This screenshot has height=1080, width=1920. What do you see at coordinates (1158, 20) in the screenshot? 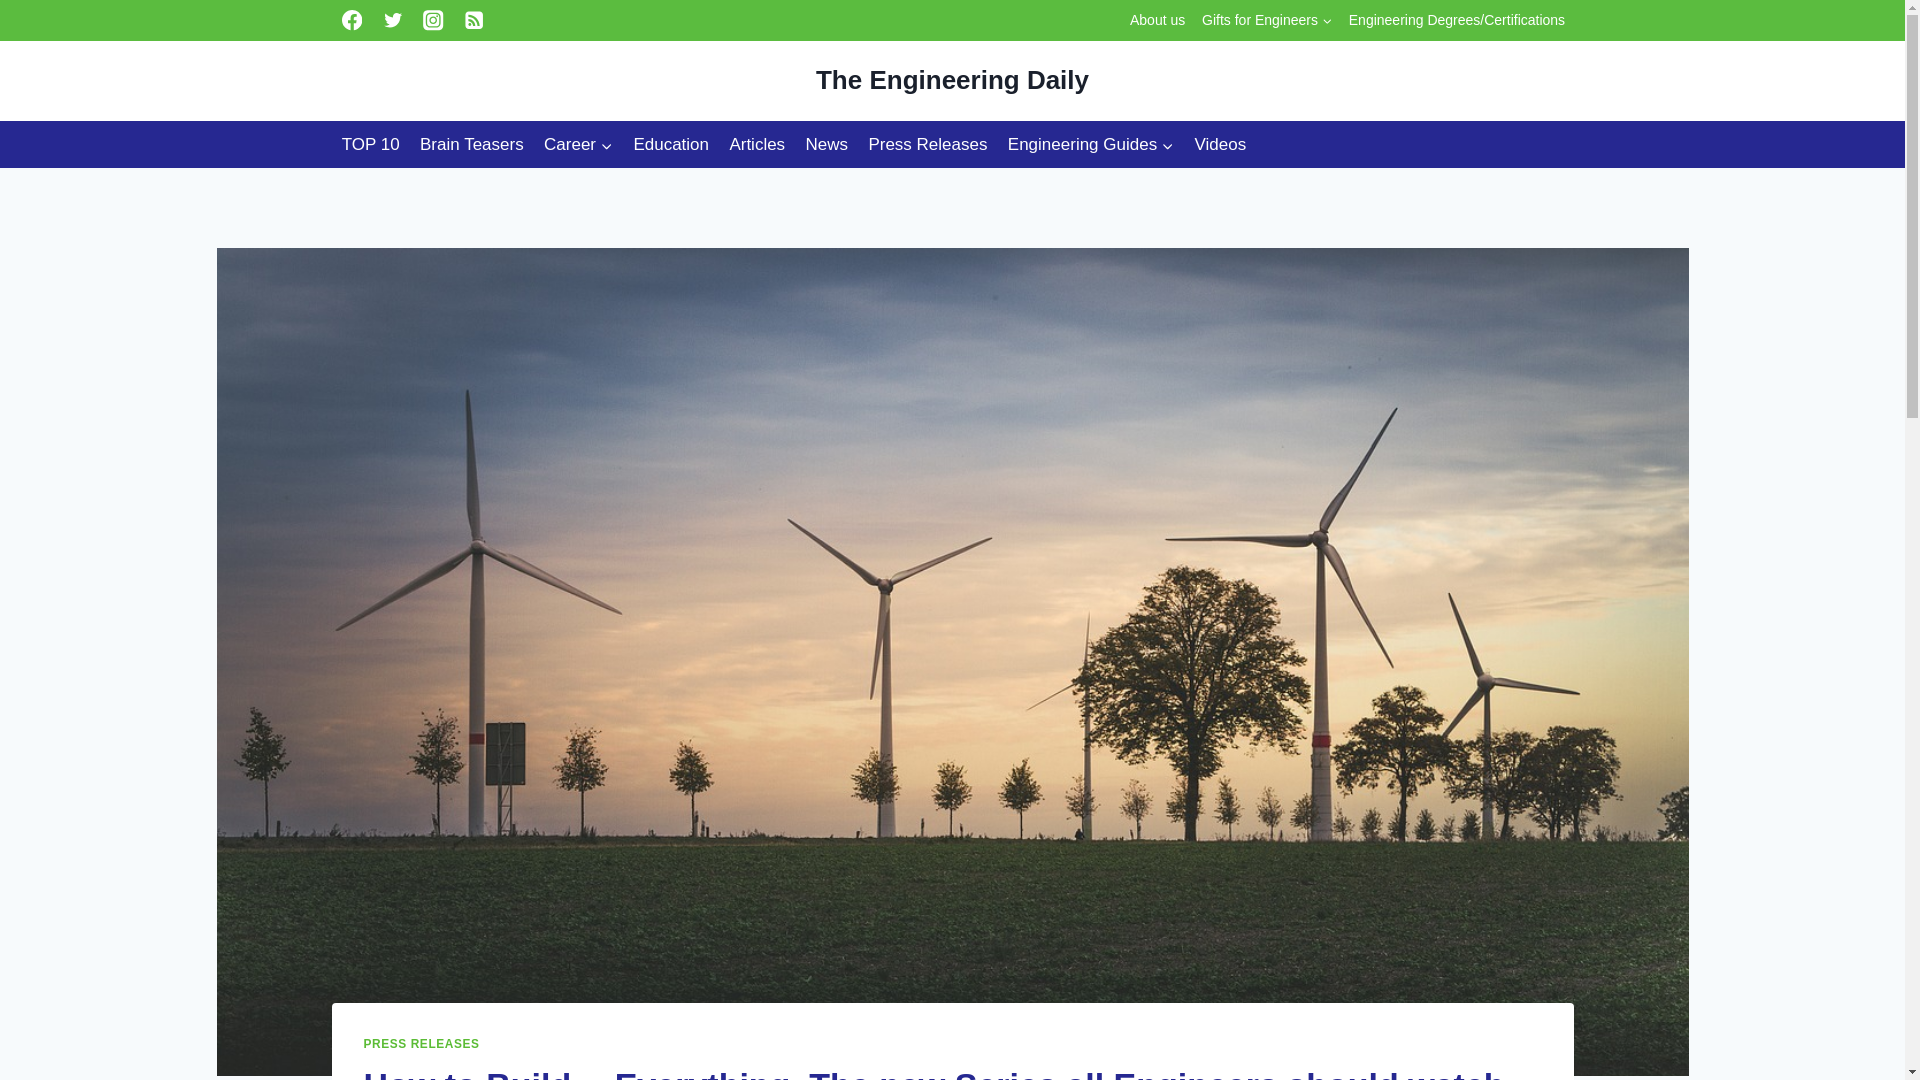
I see `About us` at bounding box center [1158, 20].